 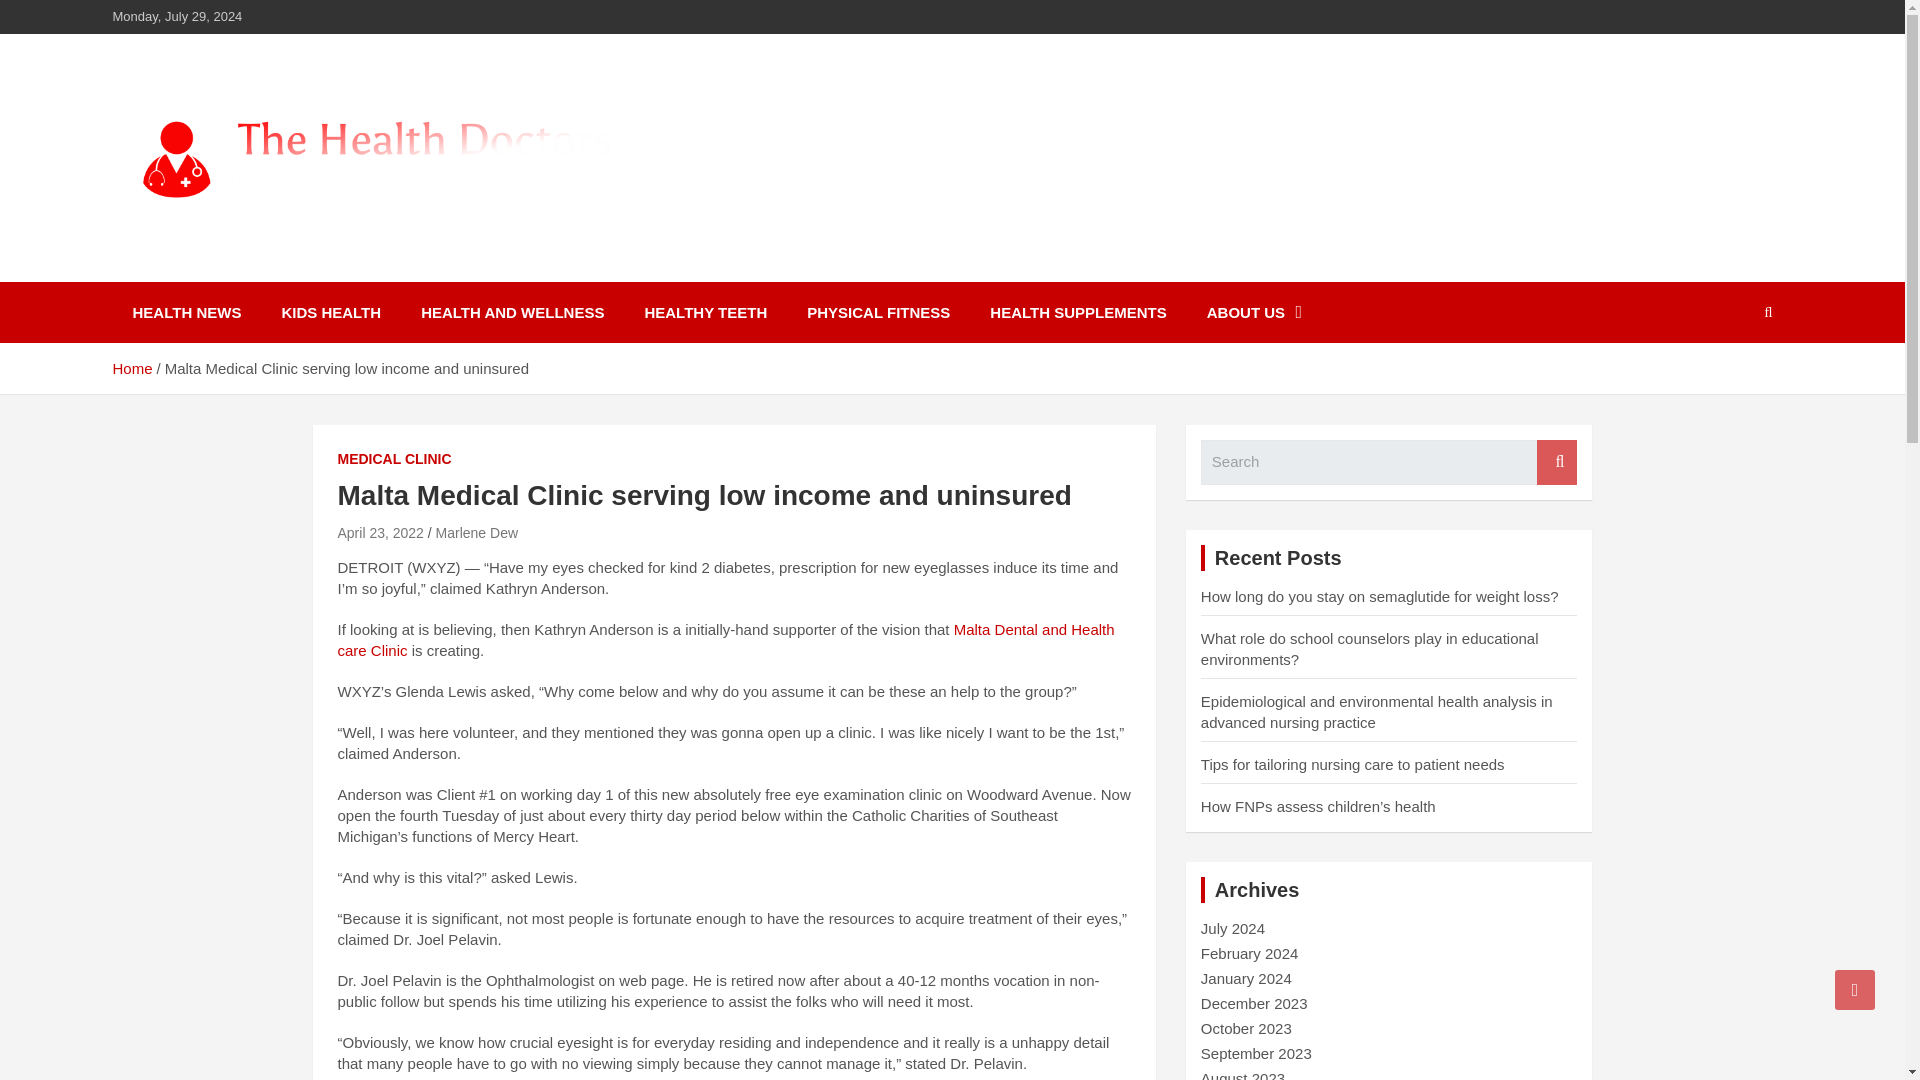 What do you see at coordinates (1556, 462) in the screenshot?
I see `Search` at bounding box center [1556, 462].